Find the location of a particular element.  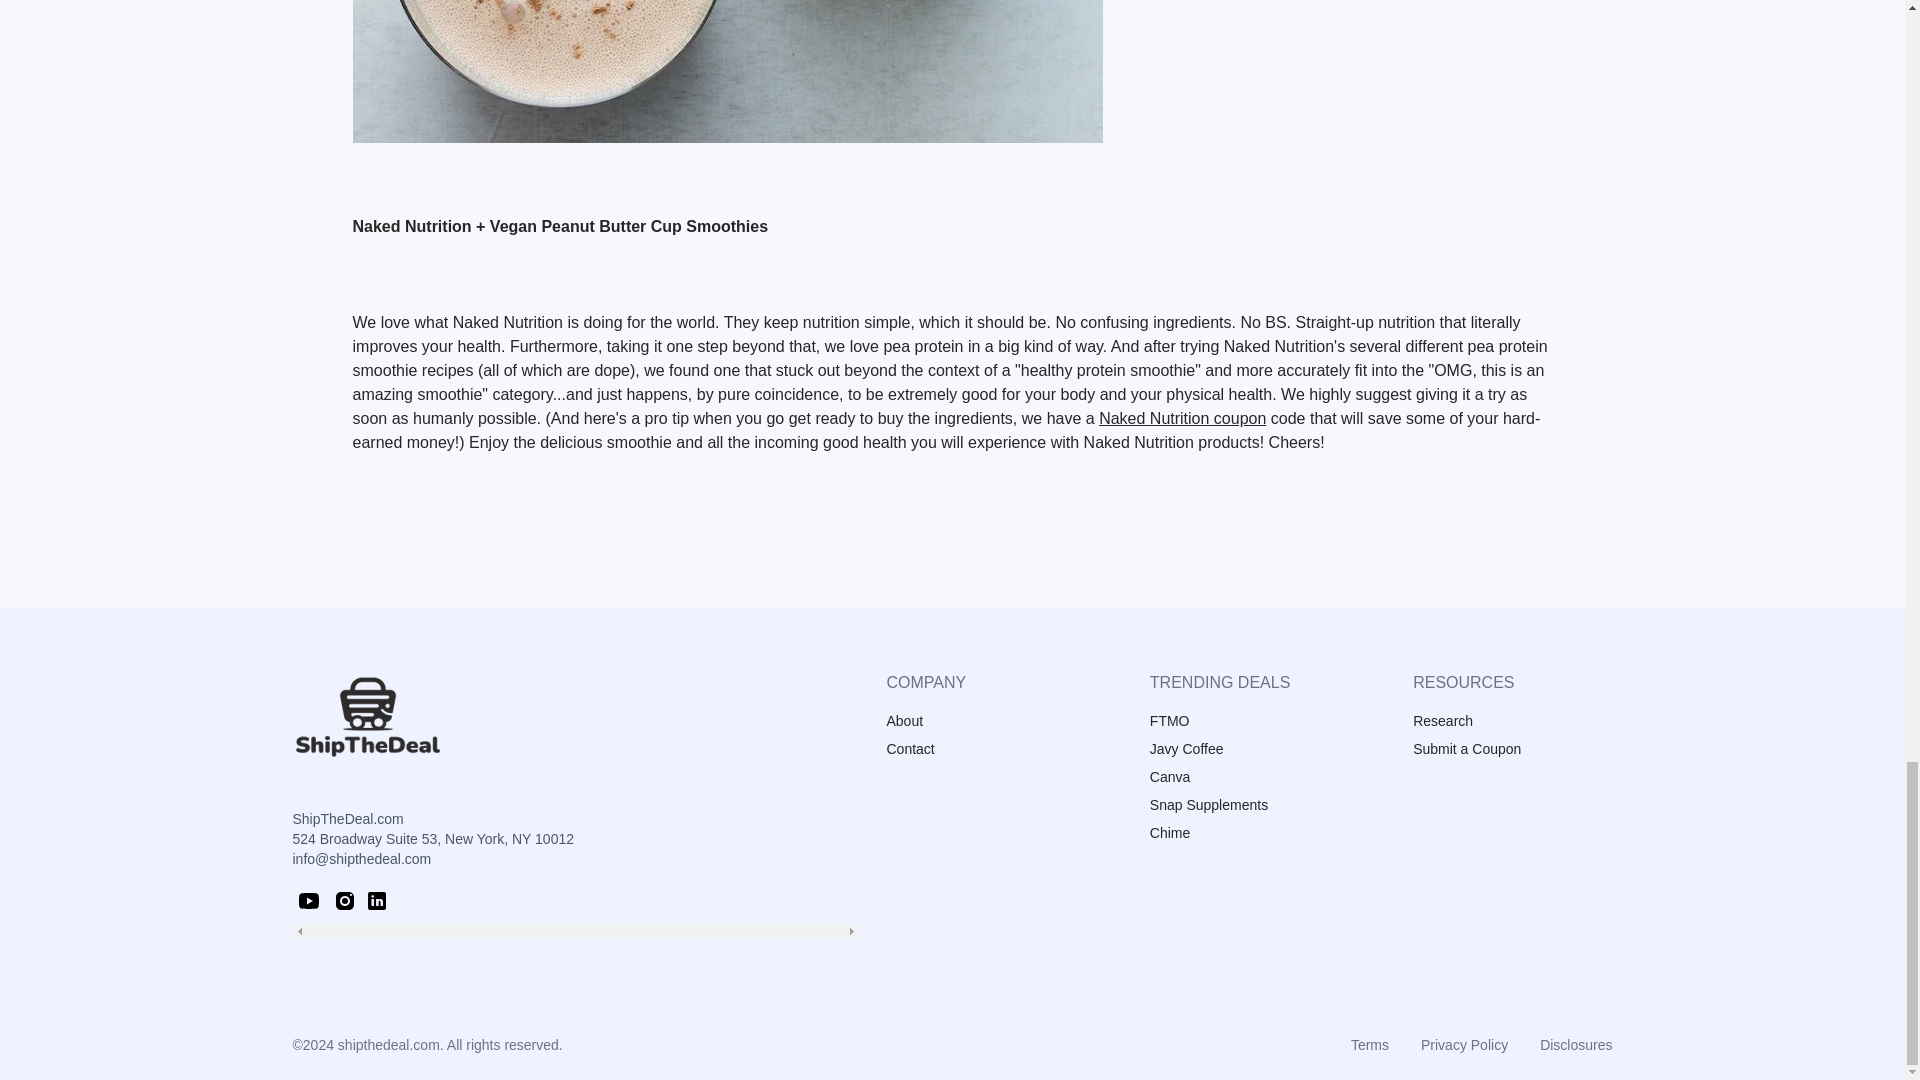

Naked Nutrition coupon is located at coordinates (1182, 418).